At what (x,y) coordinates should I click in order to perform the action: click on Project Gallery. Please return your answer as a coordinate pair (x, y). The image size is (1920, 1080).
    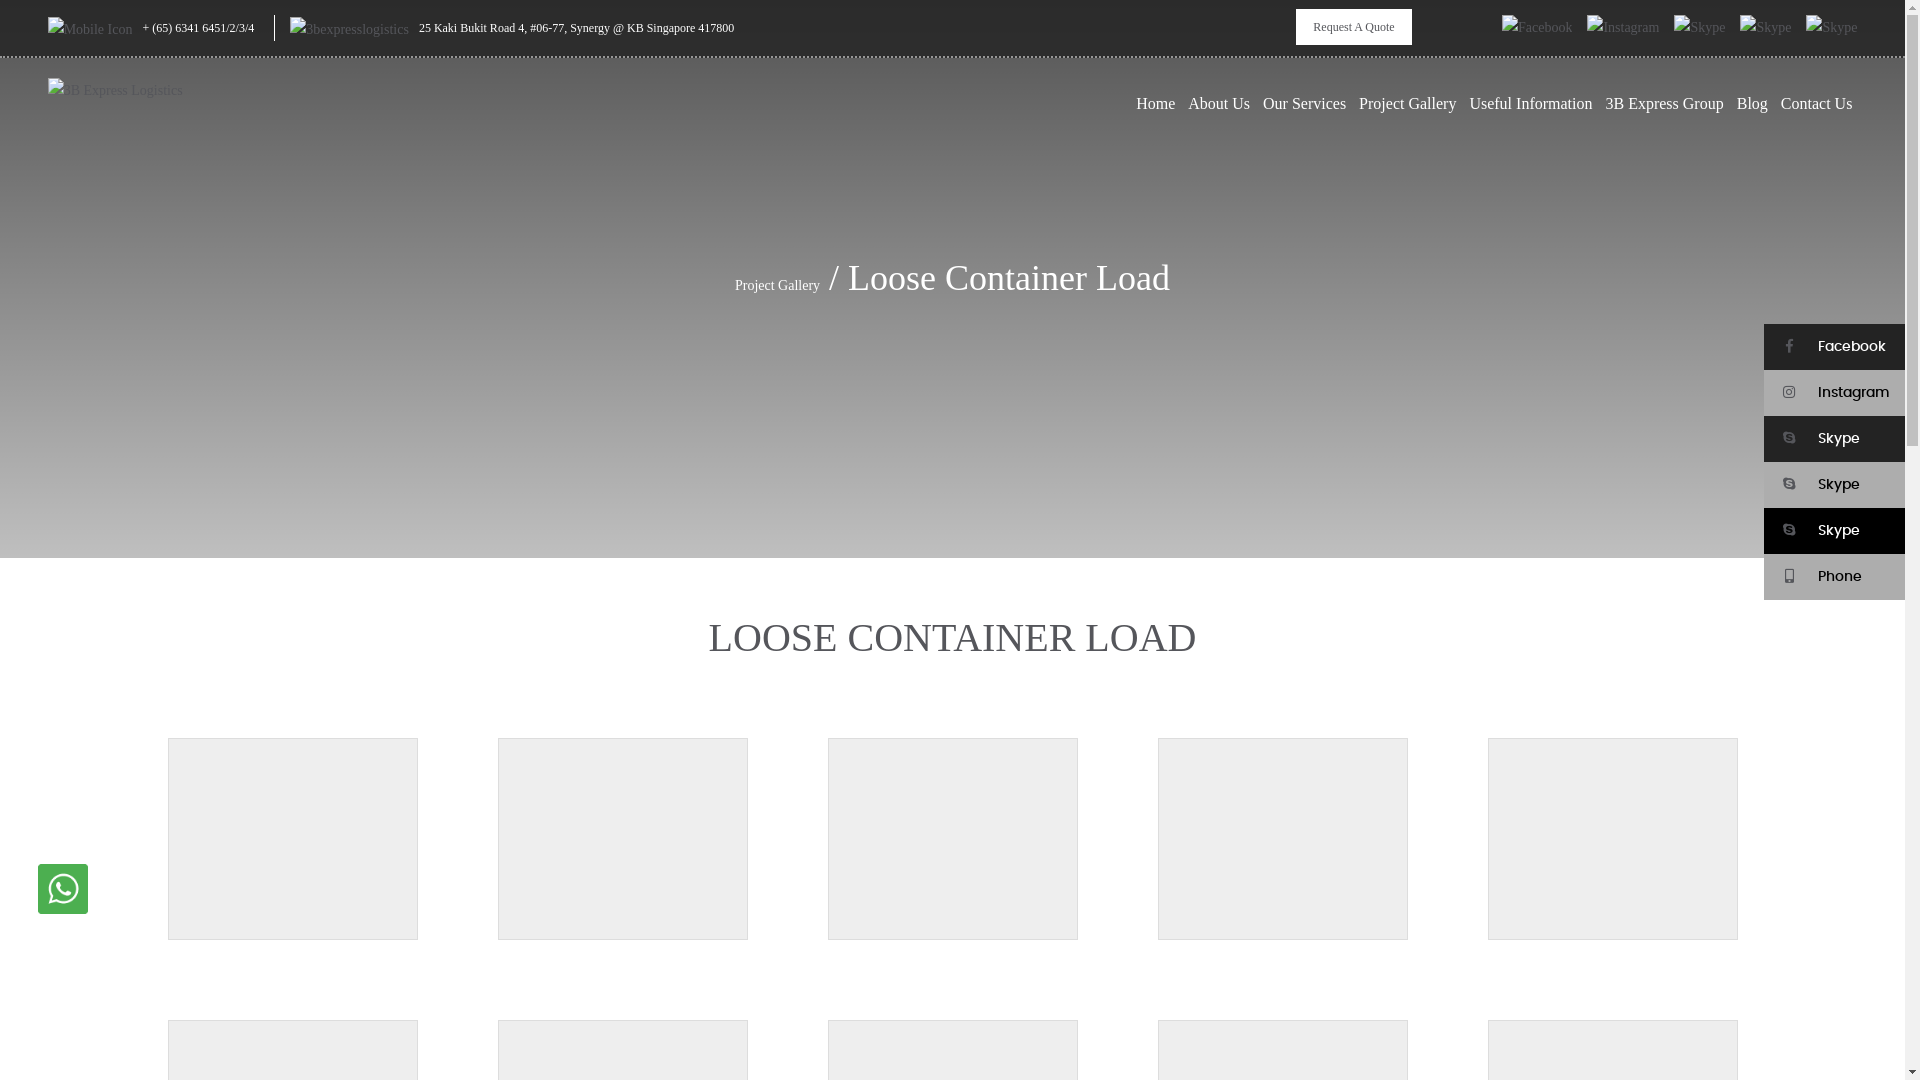
    Looking at the image, I should click on (1408, 104).